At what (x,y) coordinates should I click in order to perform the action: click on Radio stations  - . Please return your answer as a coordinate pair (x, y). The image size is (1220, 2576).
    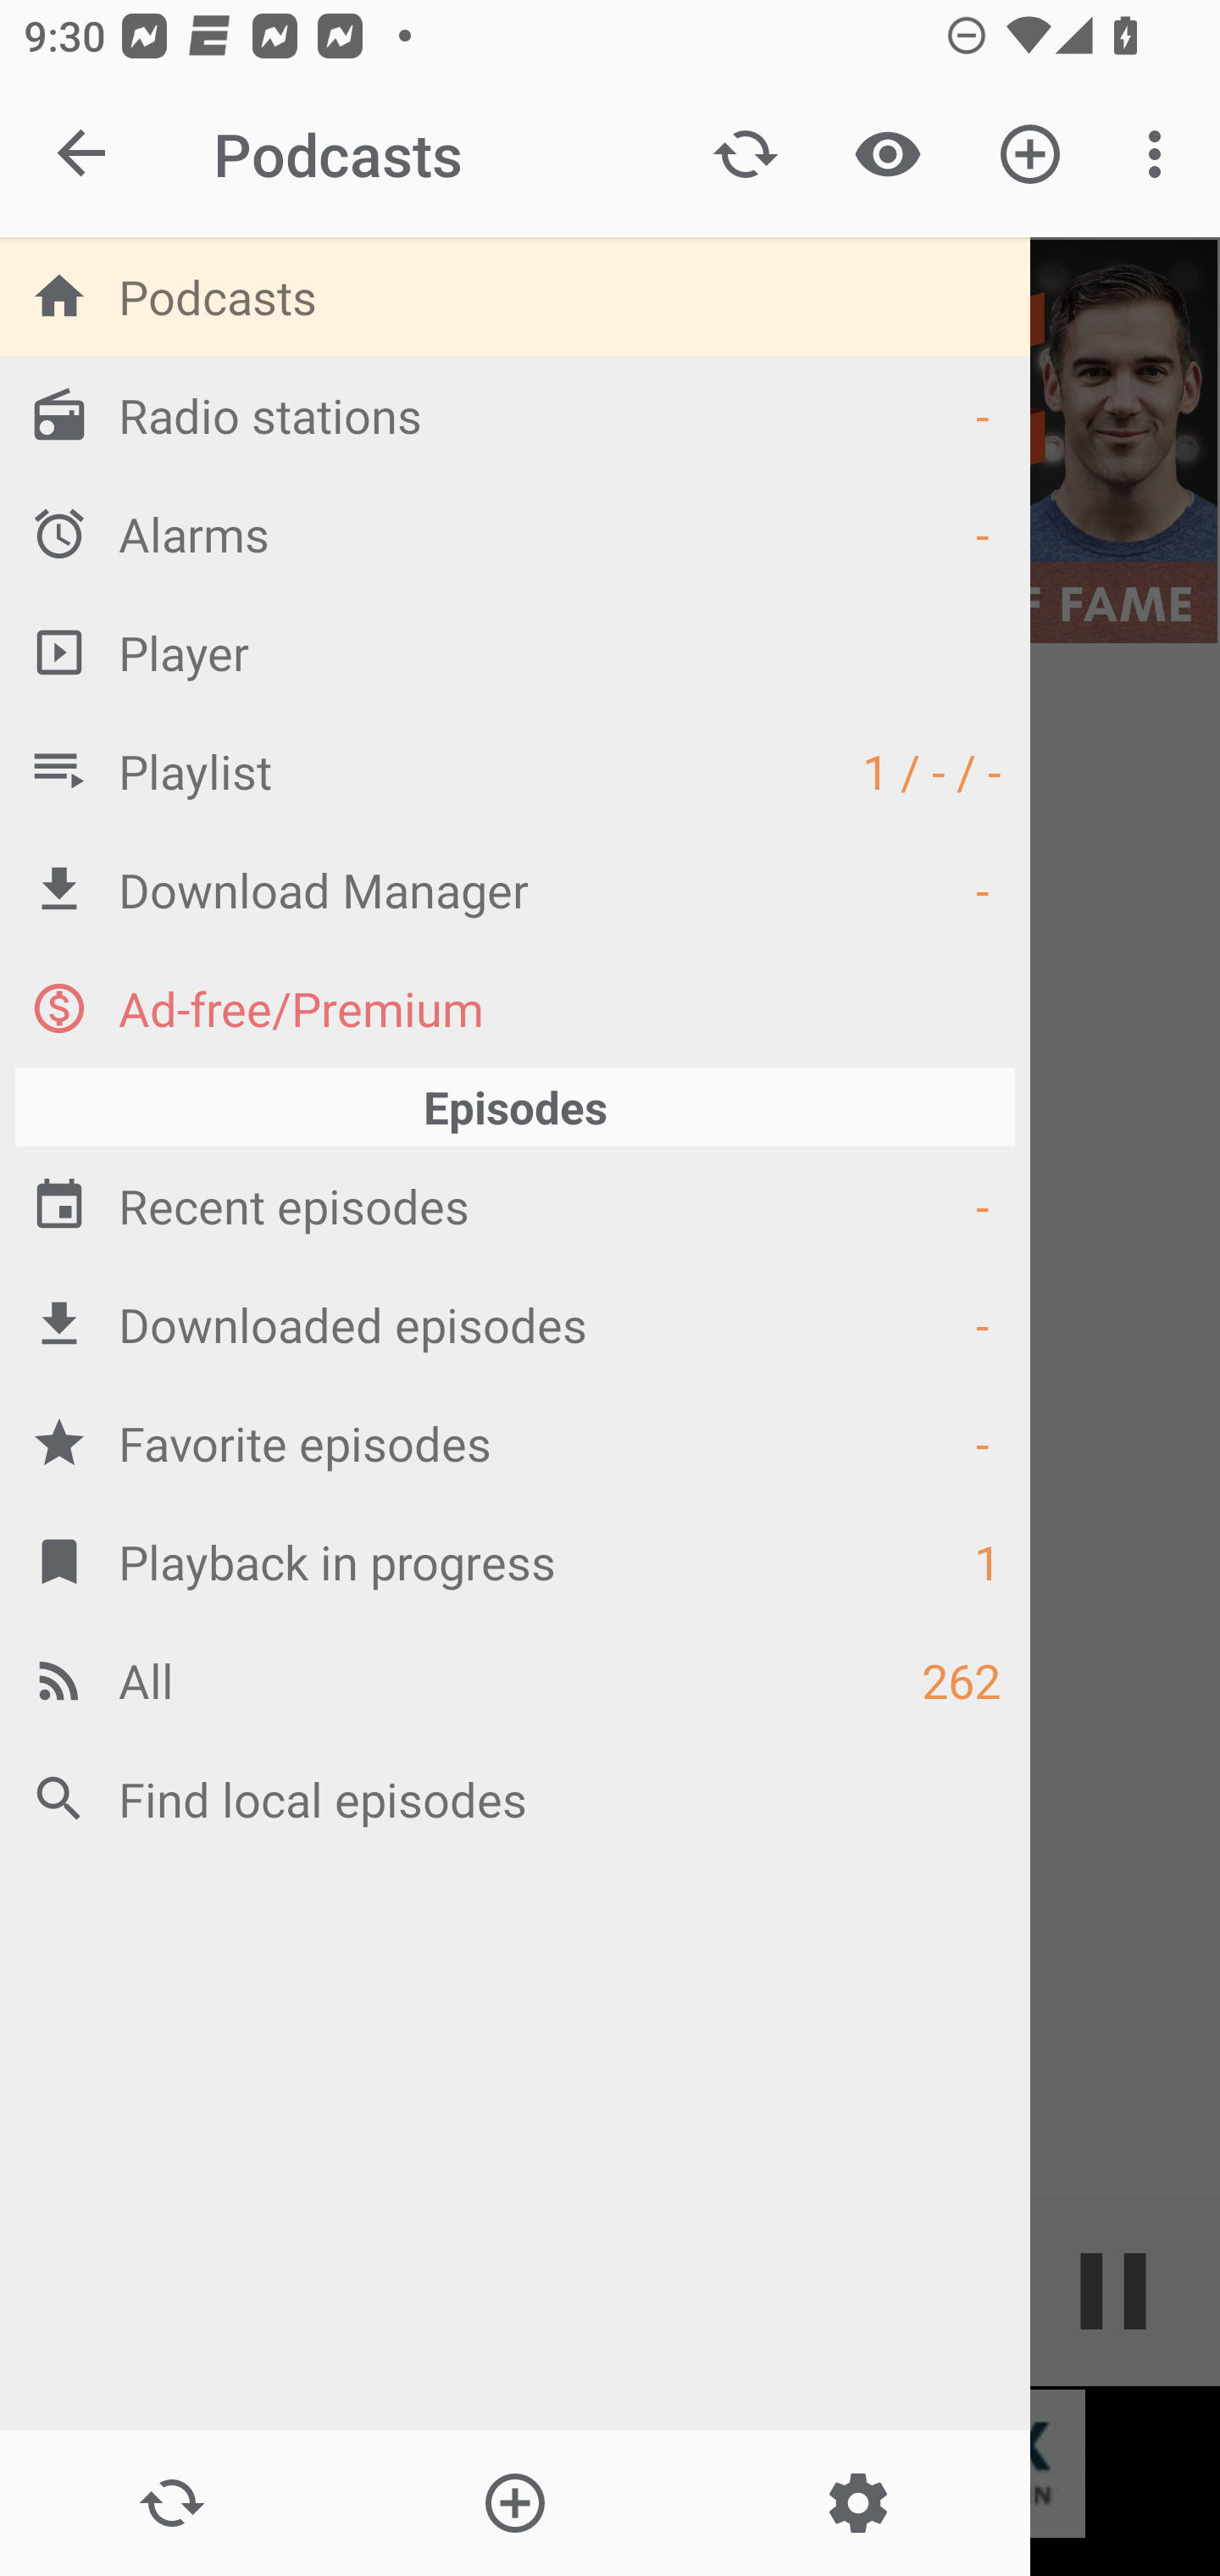
    Looking at the image, I should click on (515, 414).